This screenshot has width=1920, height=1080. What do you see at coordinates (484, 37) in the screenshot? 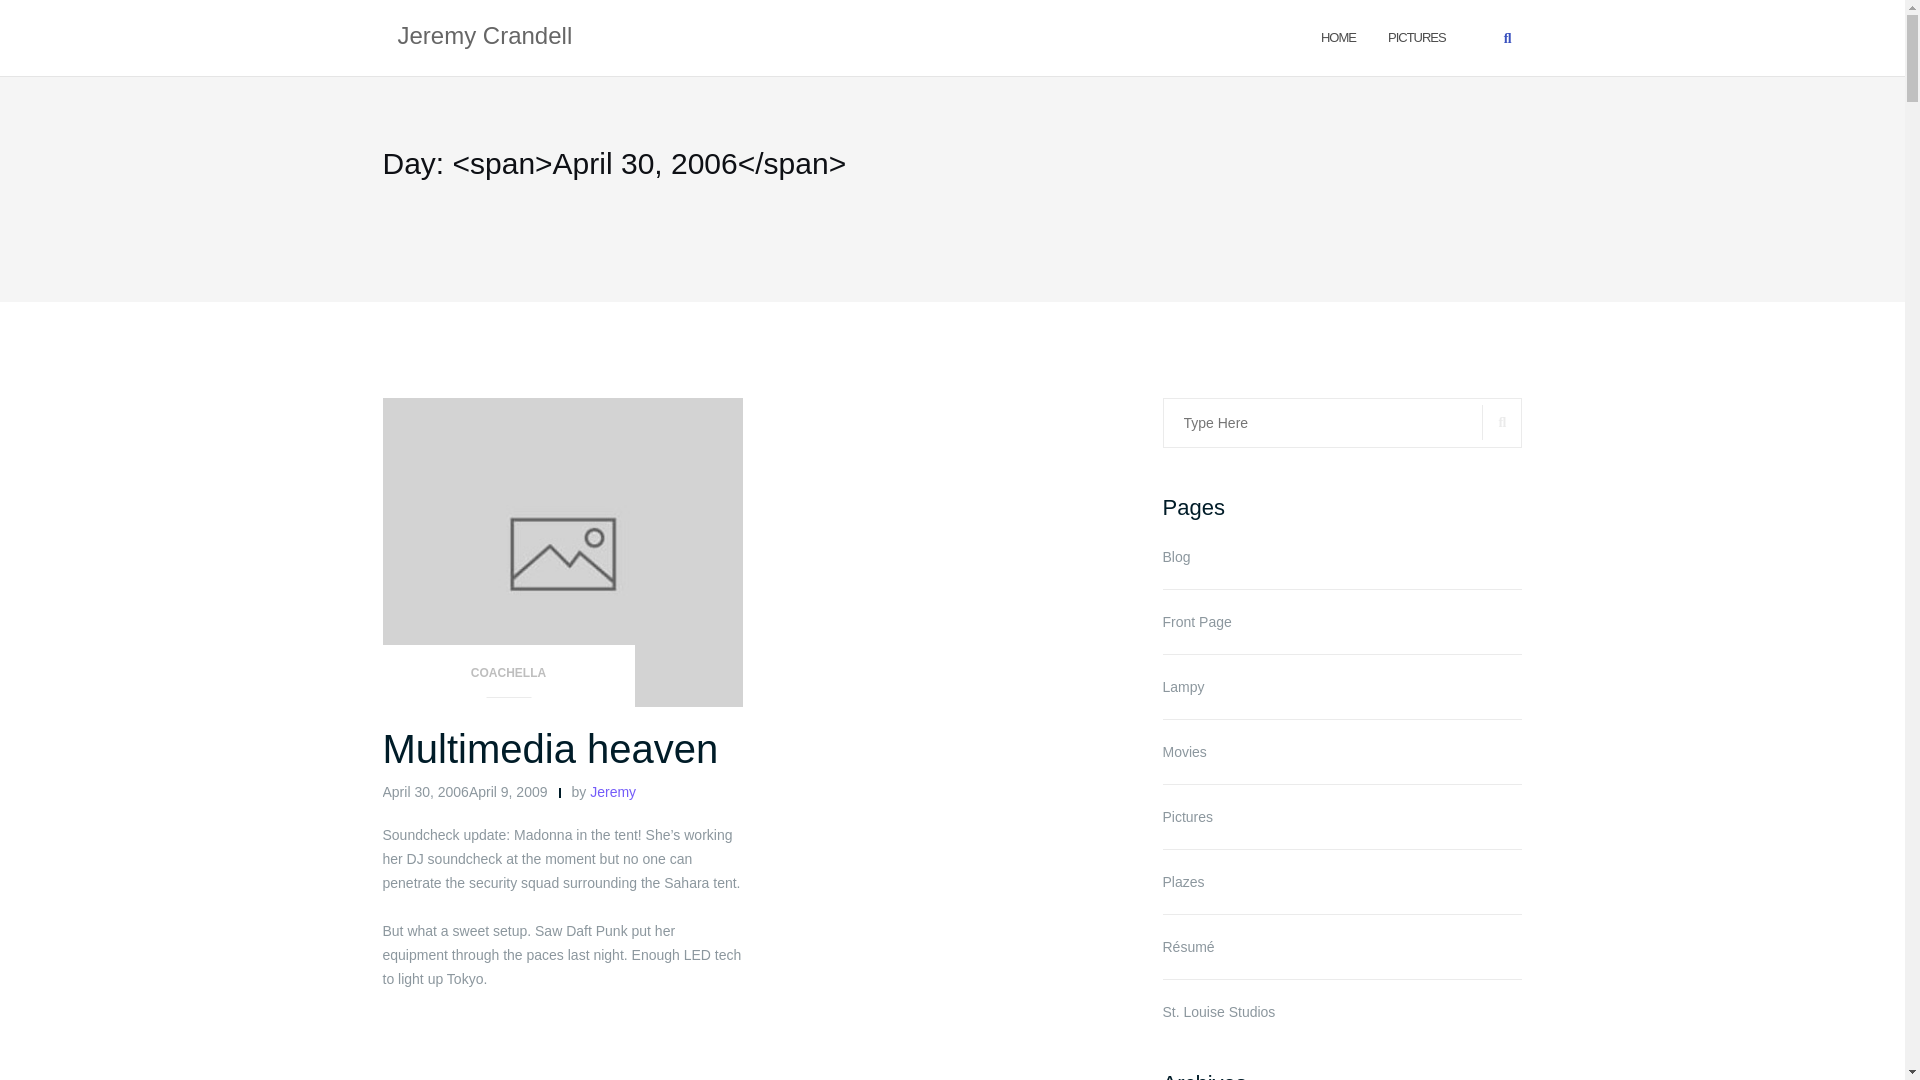
I see `Jeremy Crandell` at bounding box center [484, 37].